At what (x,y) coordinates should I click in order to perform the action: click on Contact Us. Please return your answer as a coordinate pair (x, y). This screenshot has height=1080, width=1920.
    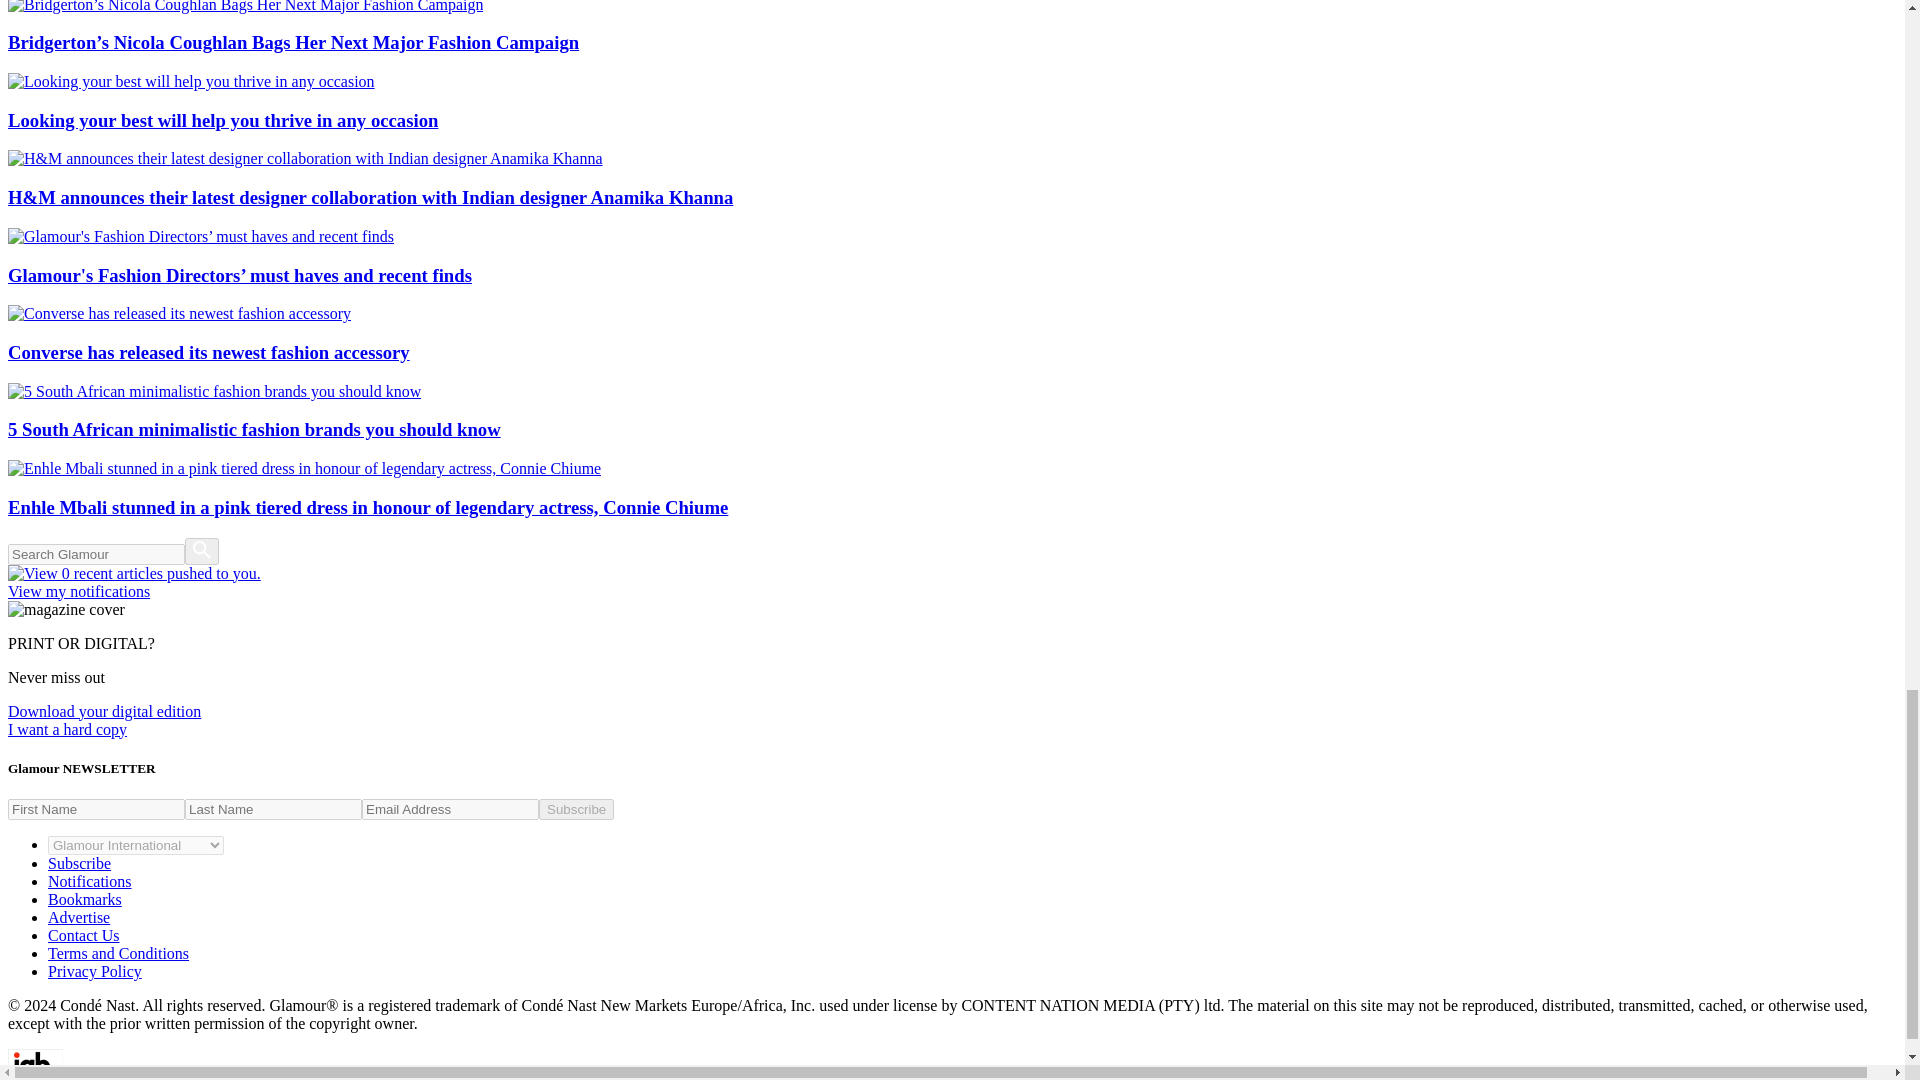
    Looking at the image, I should click on (84, 934).